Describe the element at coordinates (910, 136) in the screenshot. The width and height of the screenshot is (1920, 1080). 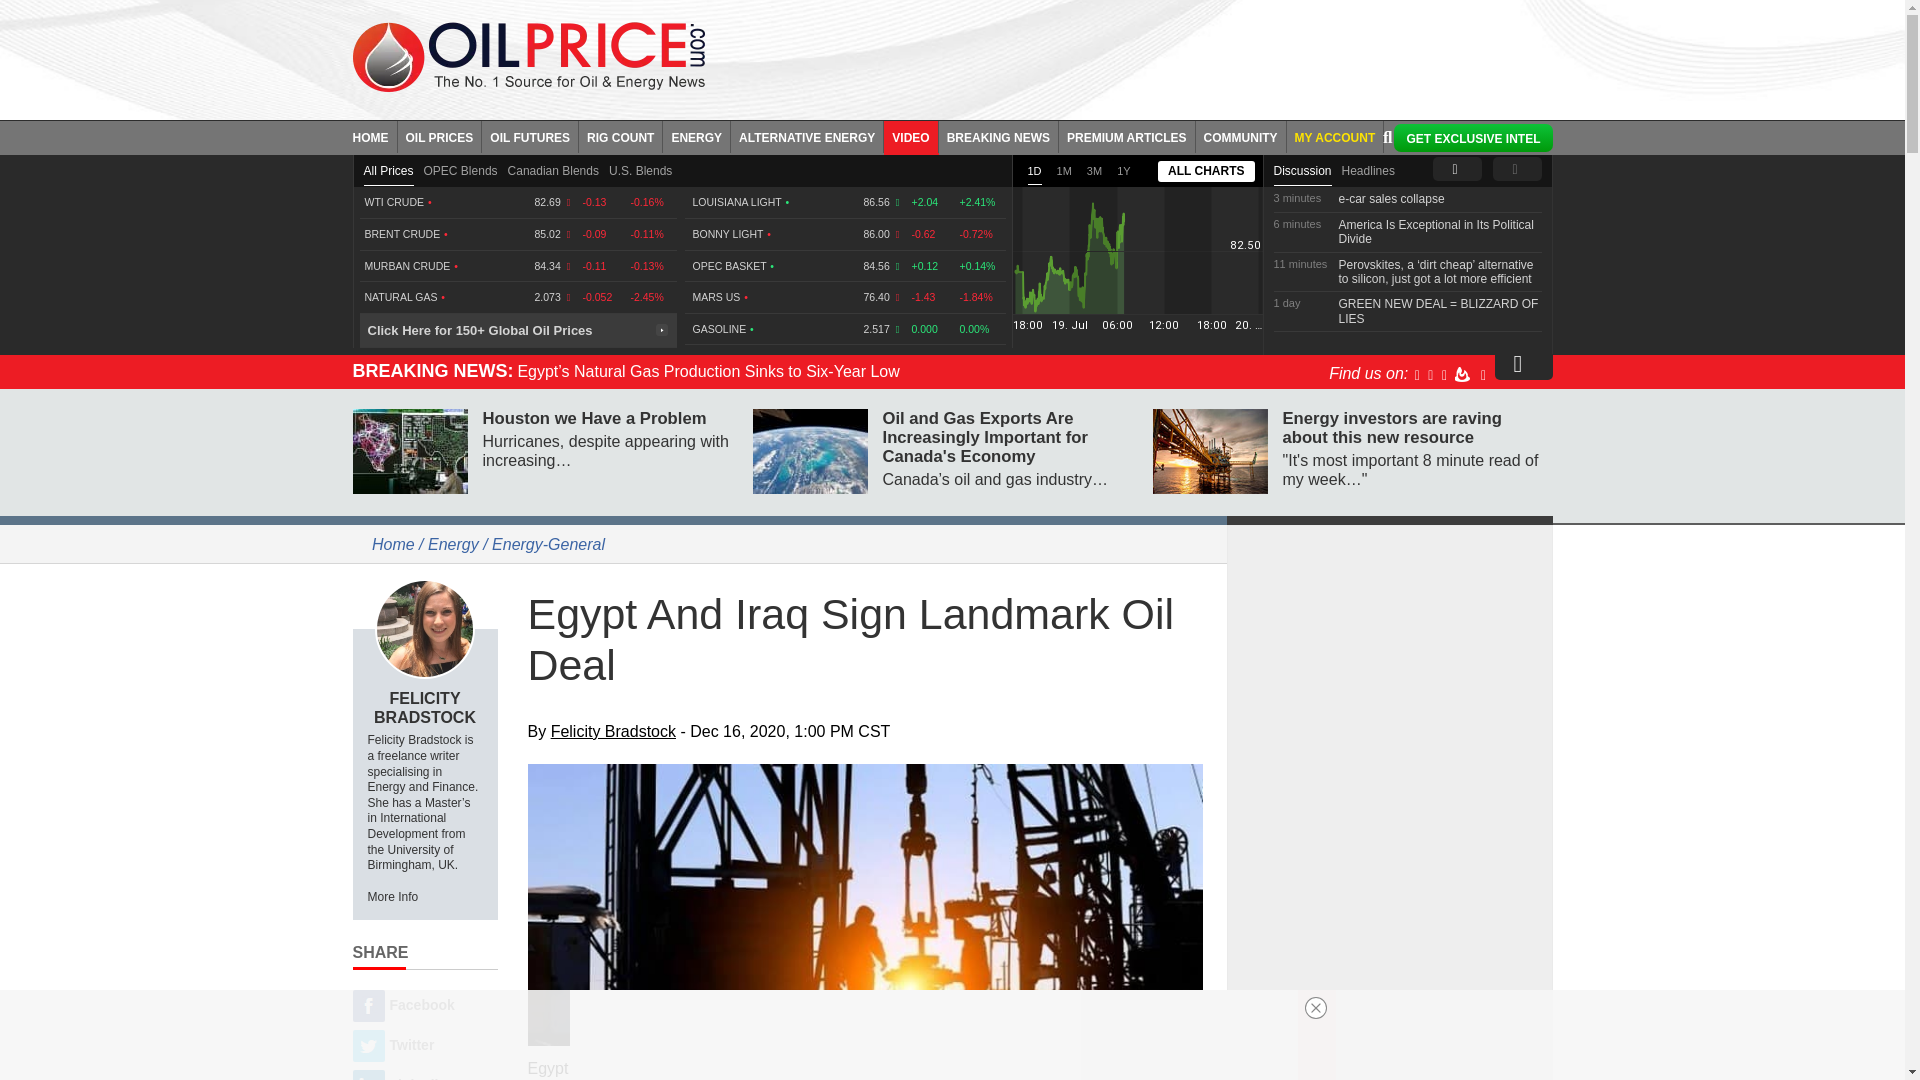
I see `VIDEO` at that location.